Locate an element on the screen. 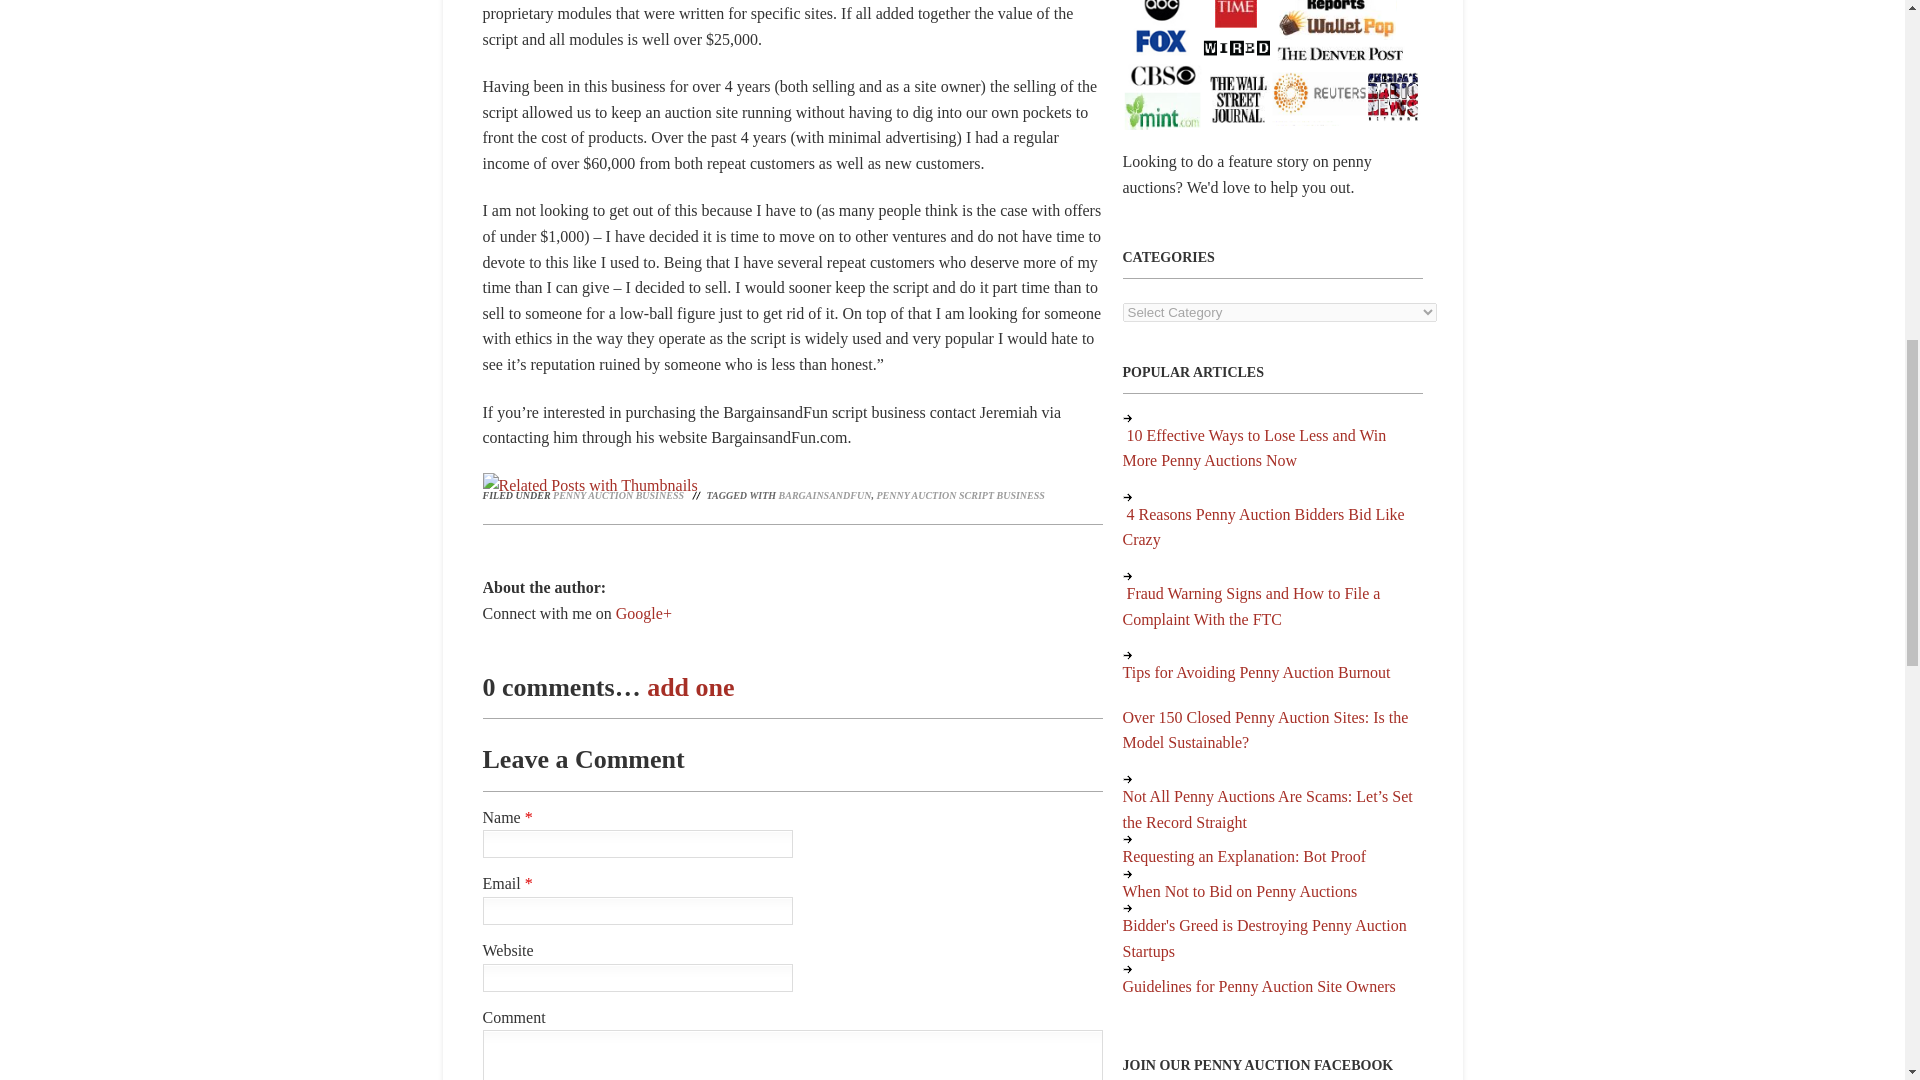  bulletside is located at coordinates (1126, 576).